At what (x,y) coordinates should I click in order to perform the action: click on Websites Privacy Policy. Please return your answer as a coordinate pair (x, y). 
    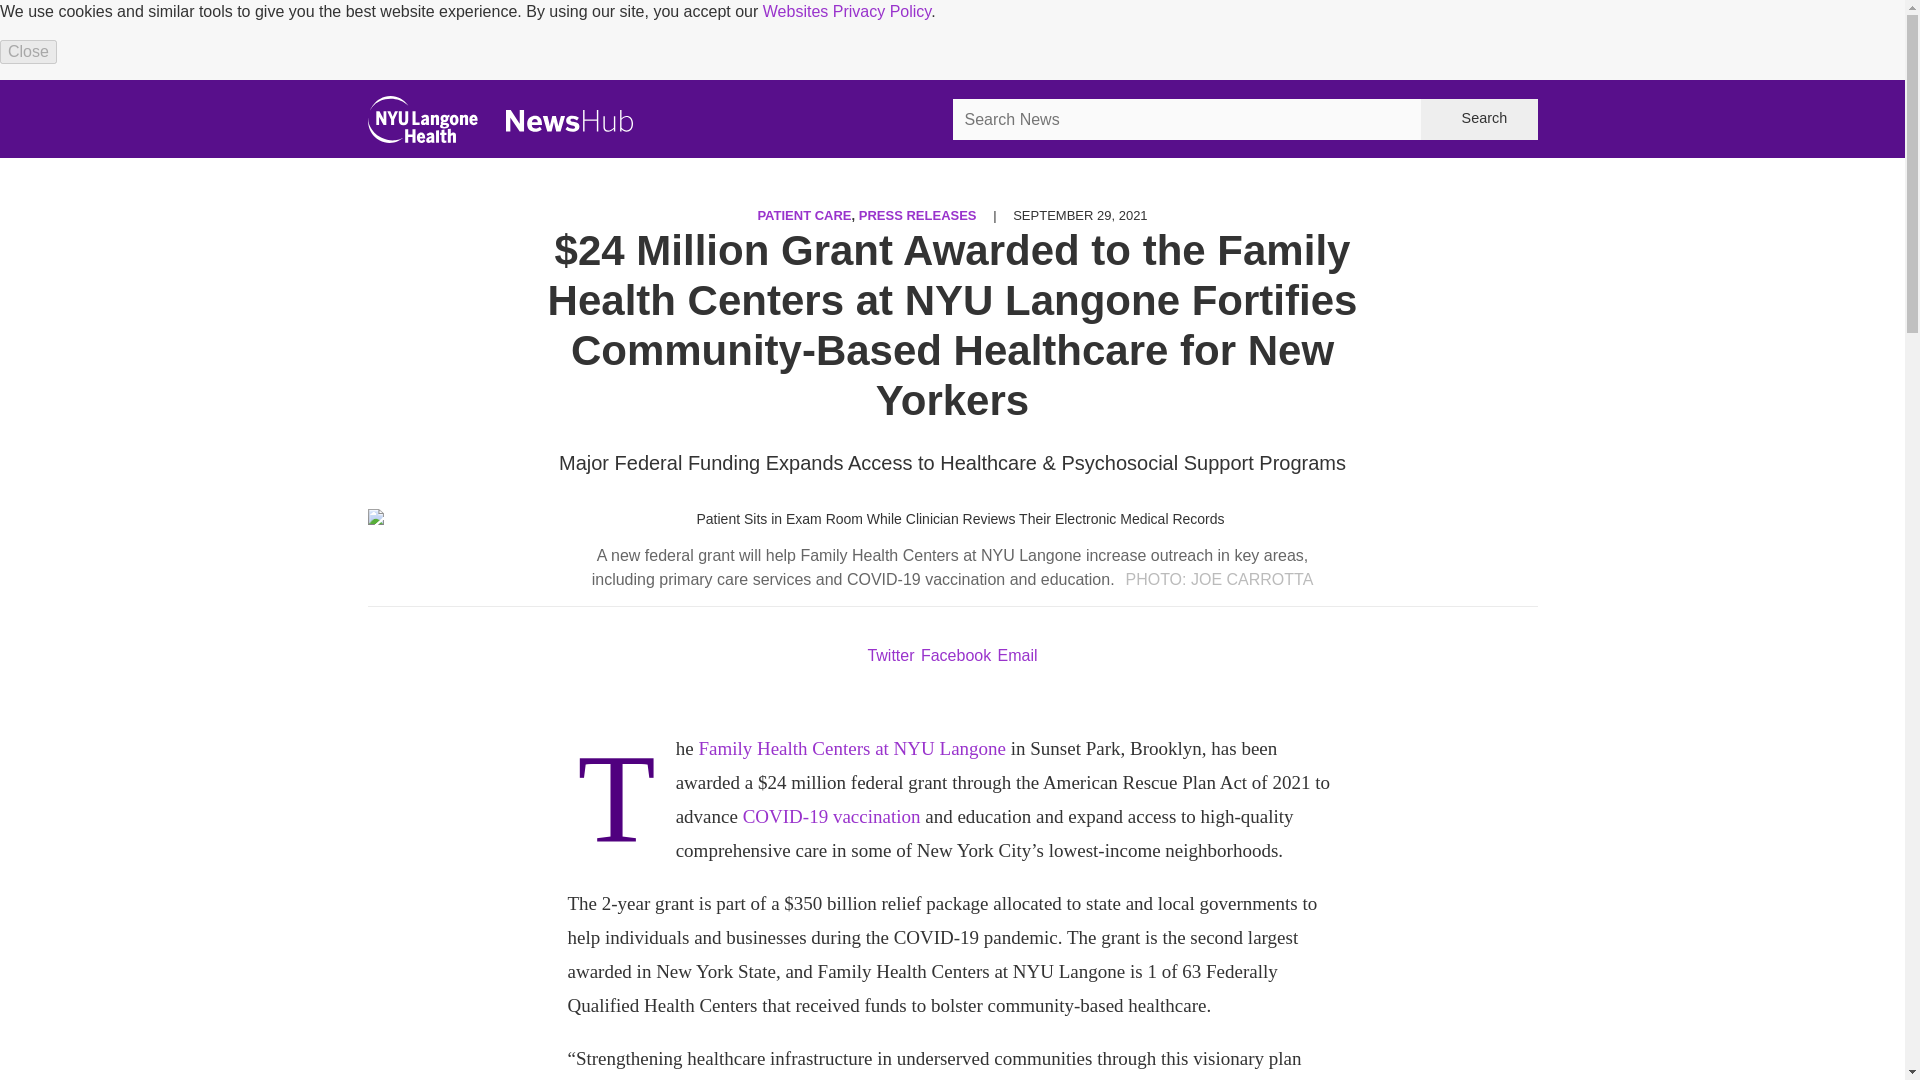
    Looking at the image, I should click on (846, 12).